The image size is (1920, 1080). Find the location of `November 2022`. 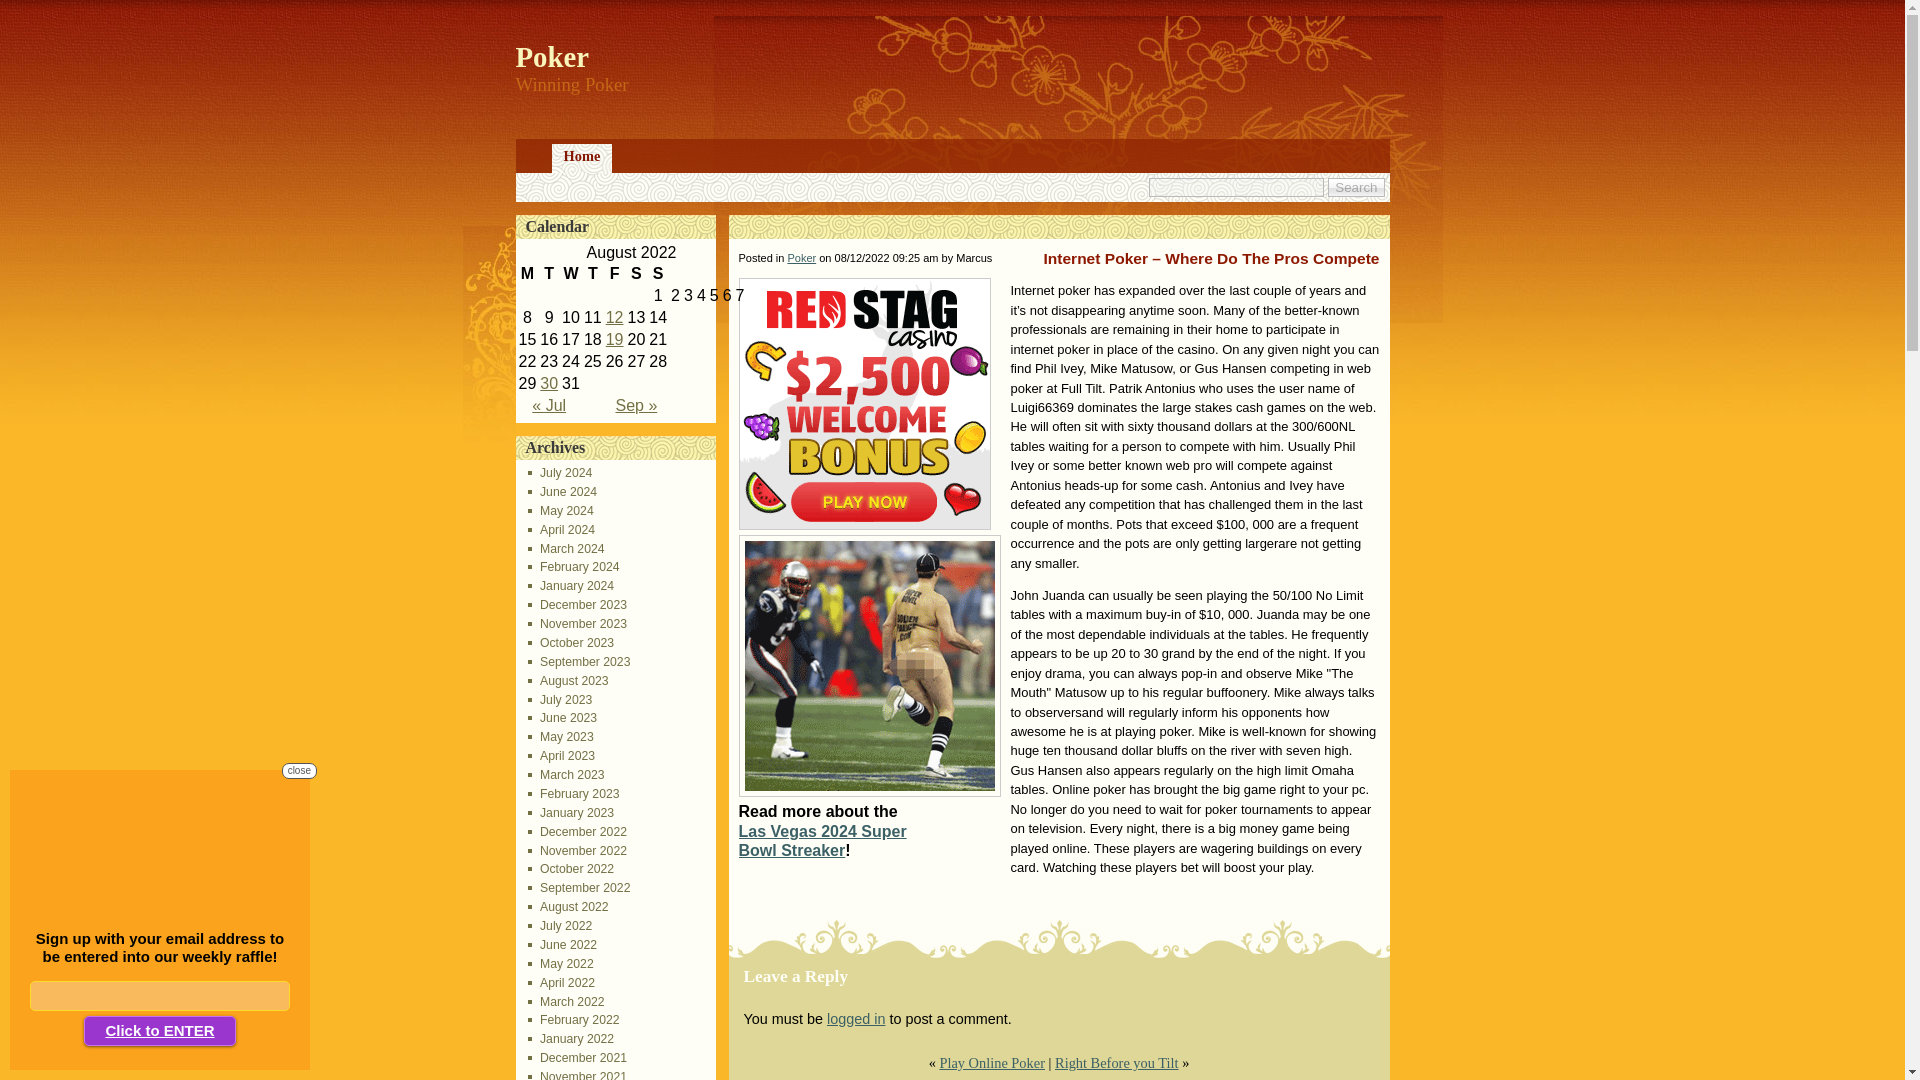

November 2022 is located at coordinates (578, 850).